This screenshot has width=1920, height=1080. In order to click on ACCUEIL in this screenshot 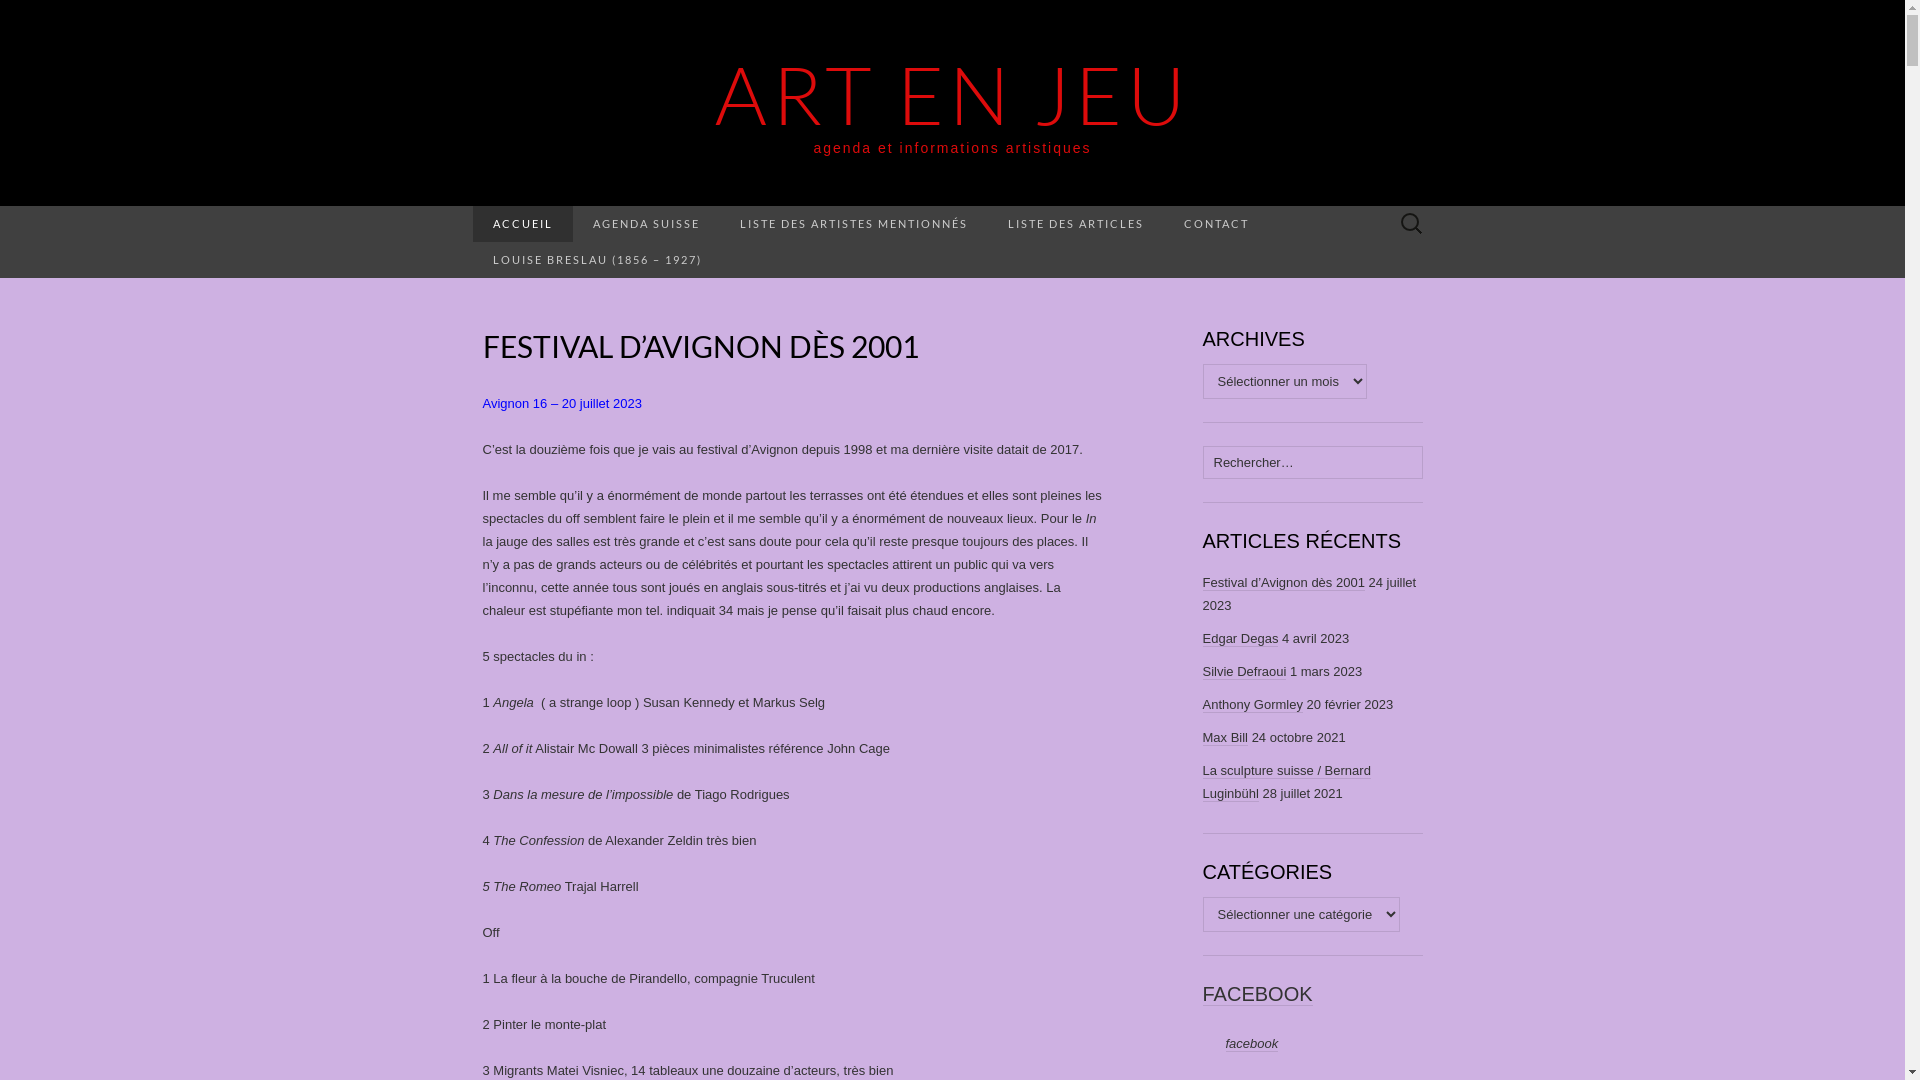, I will do `click(522, 224)`.